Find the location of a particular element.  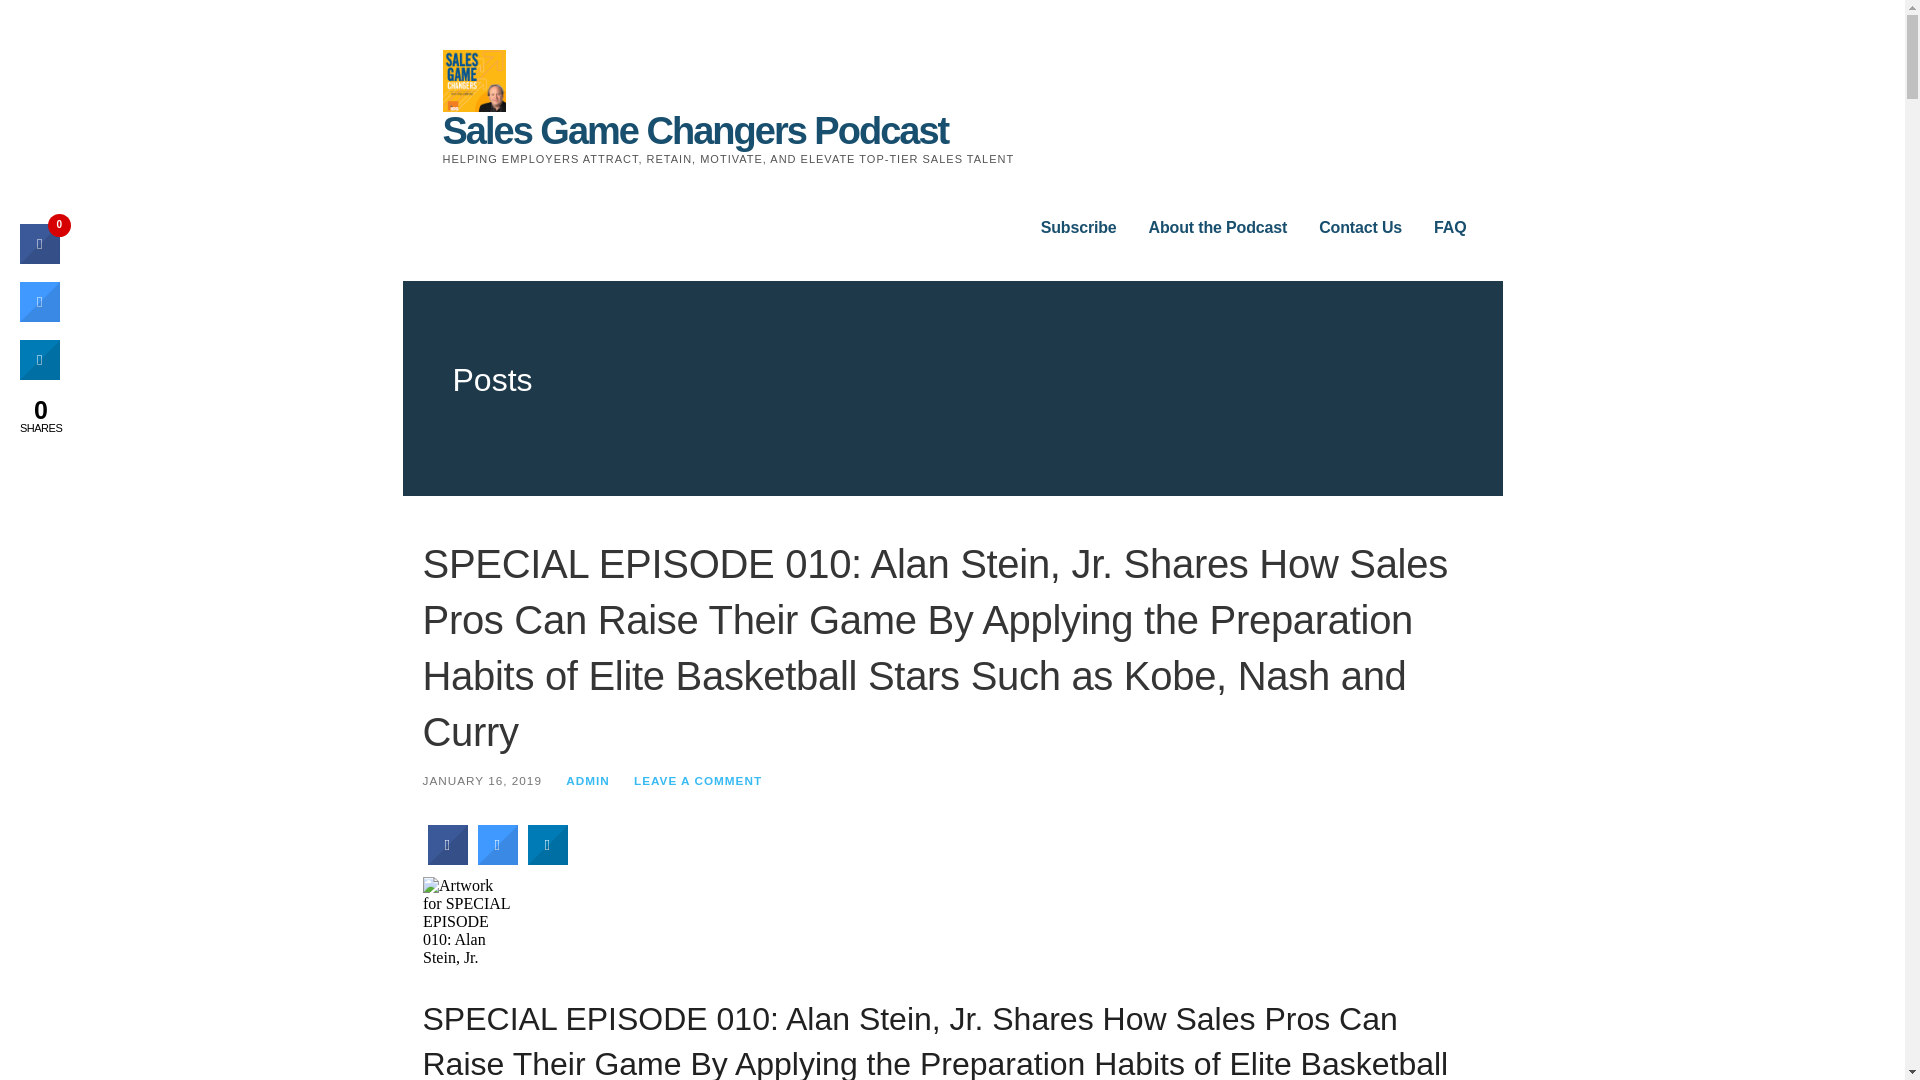

About the Podcast is located at coordinates (1218, 228).